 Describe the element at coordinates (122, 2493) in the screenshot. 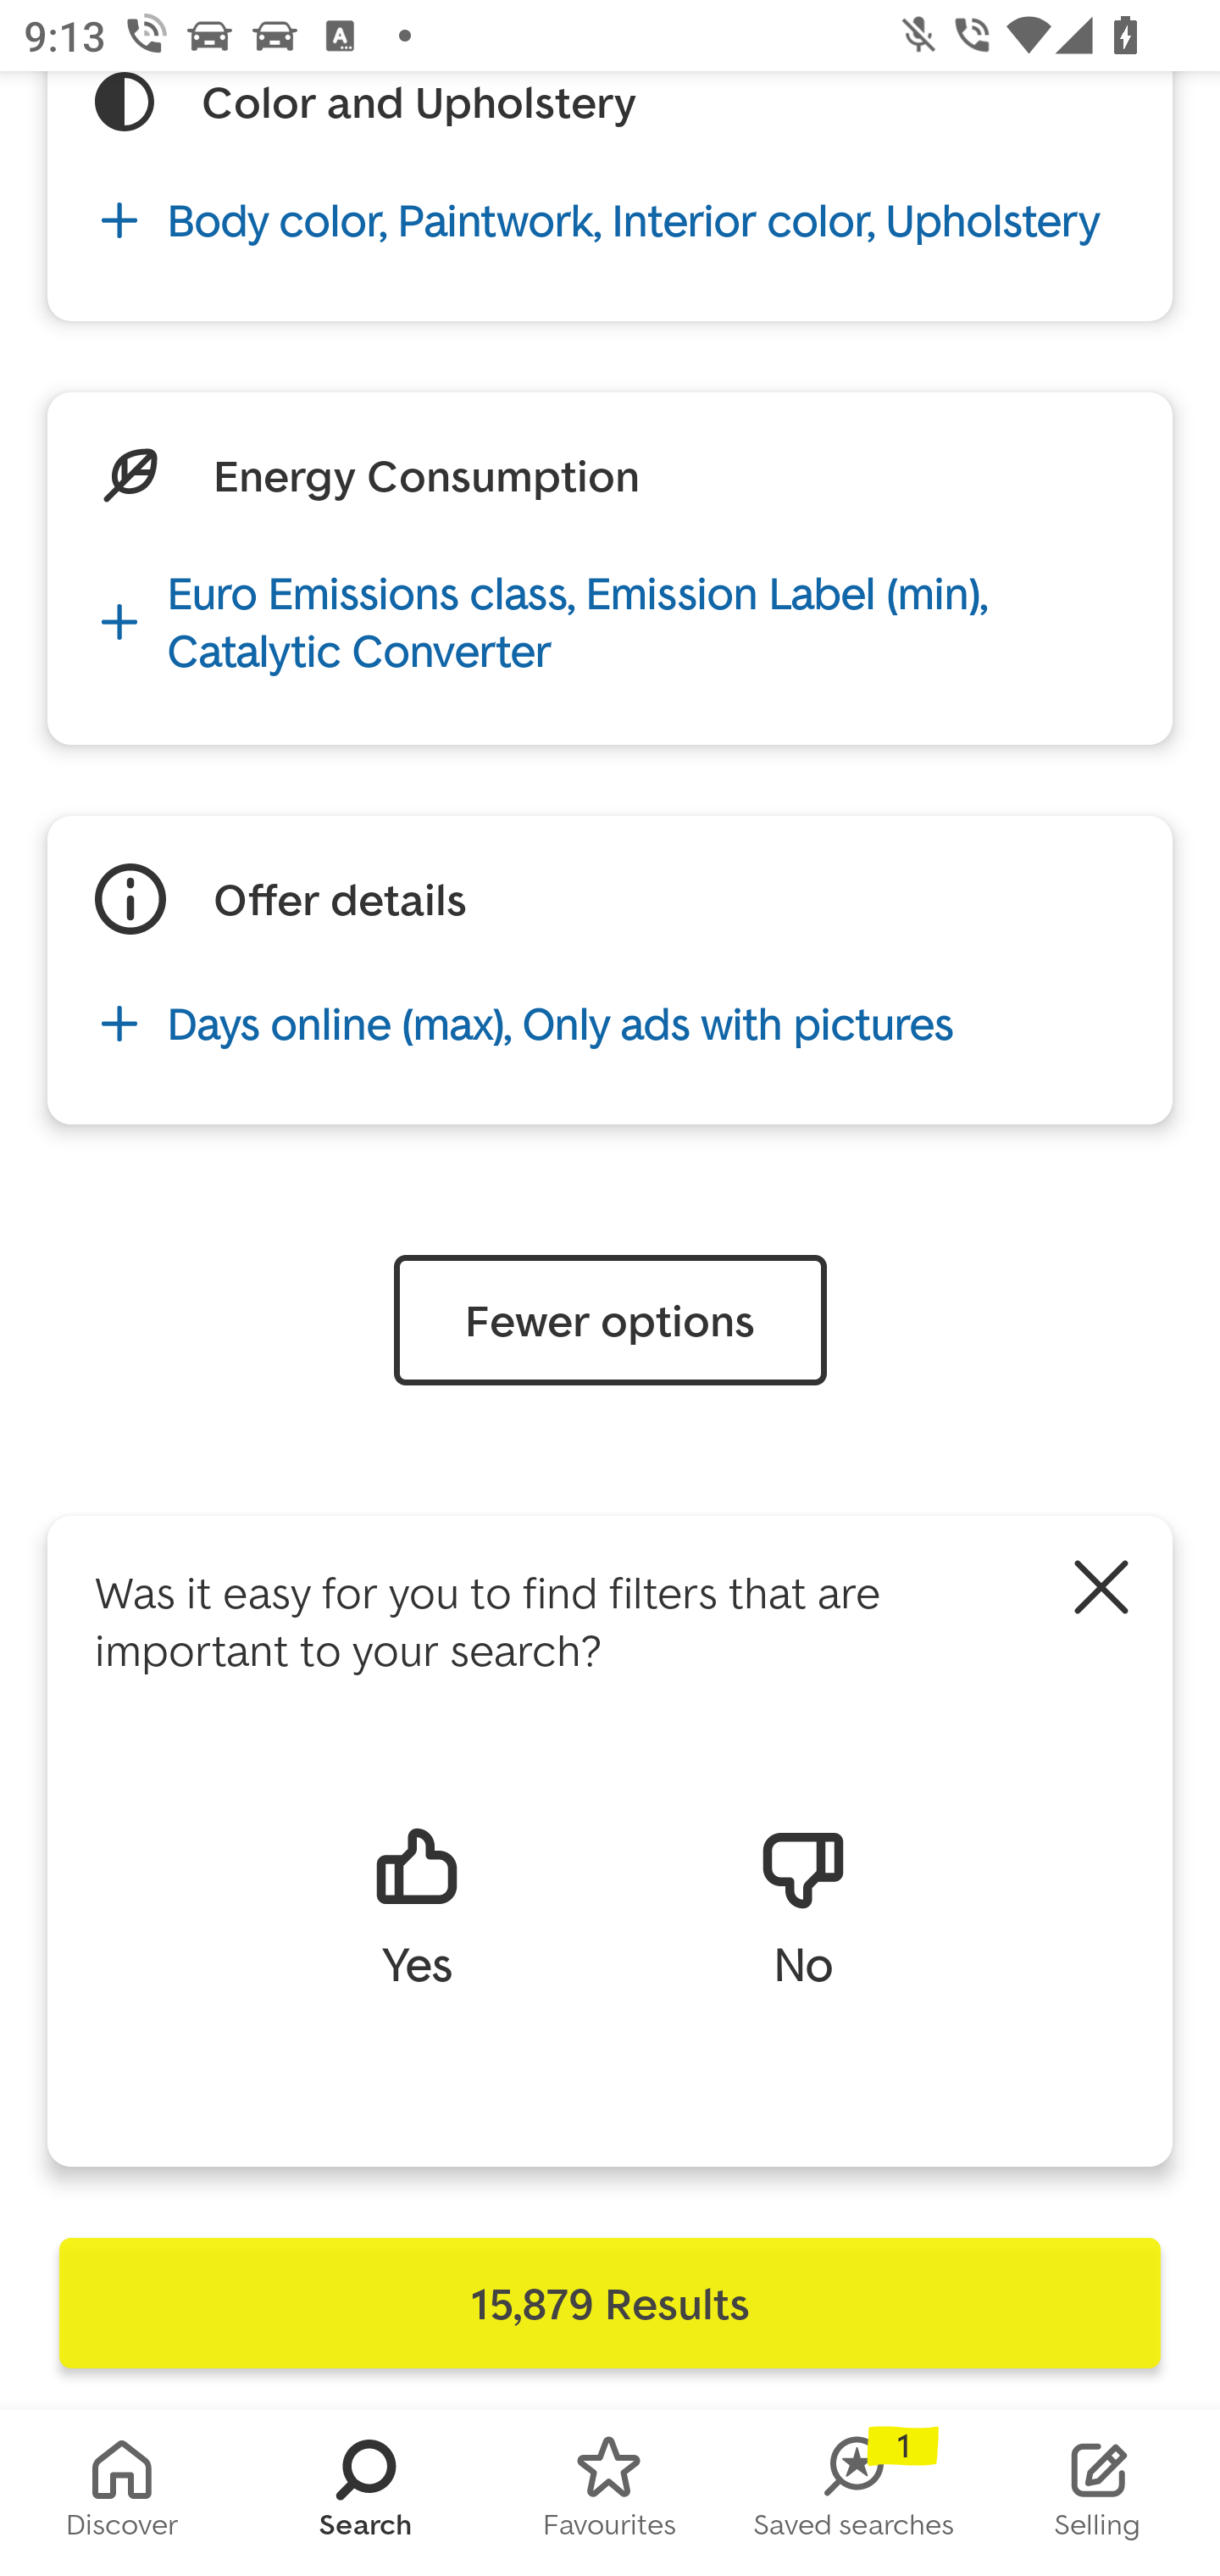

I see `HOMESCREEN Discover` at that location.